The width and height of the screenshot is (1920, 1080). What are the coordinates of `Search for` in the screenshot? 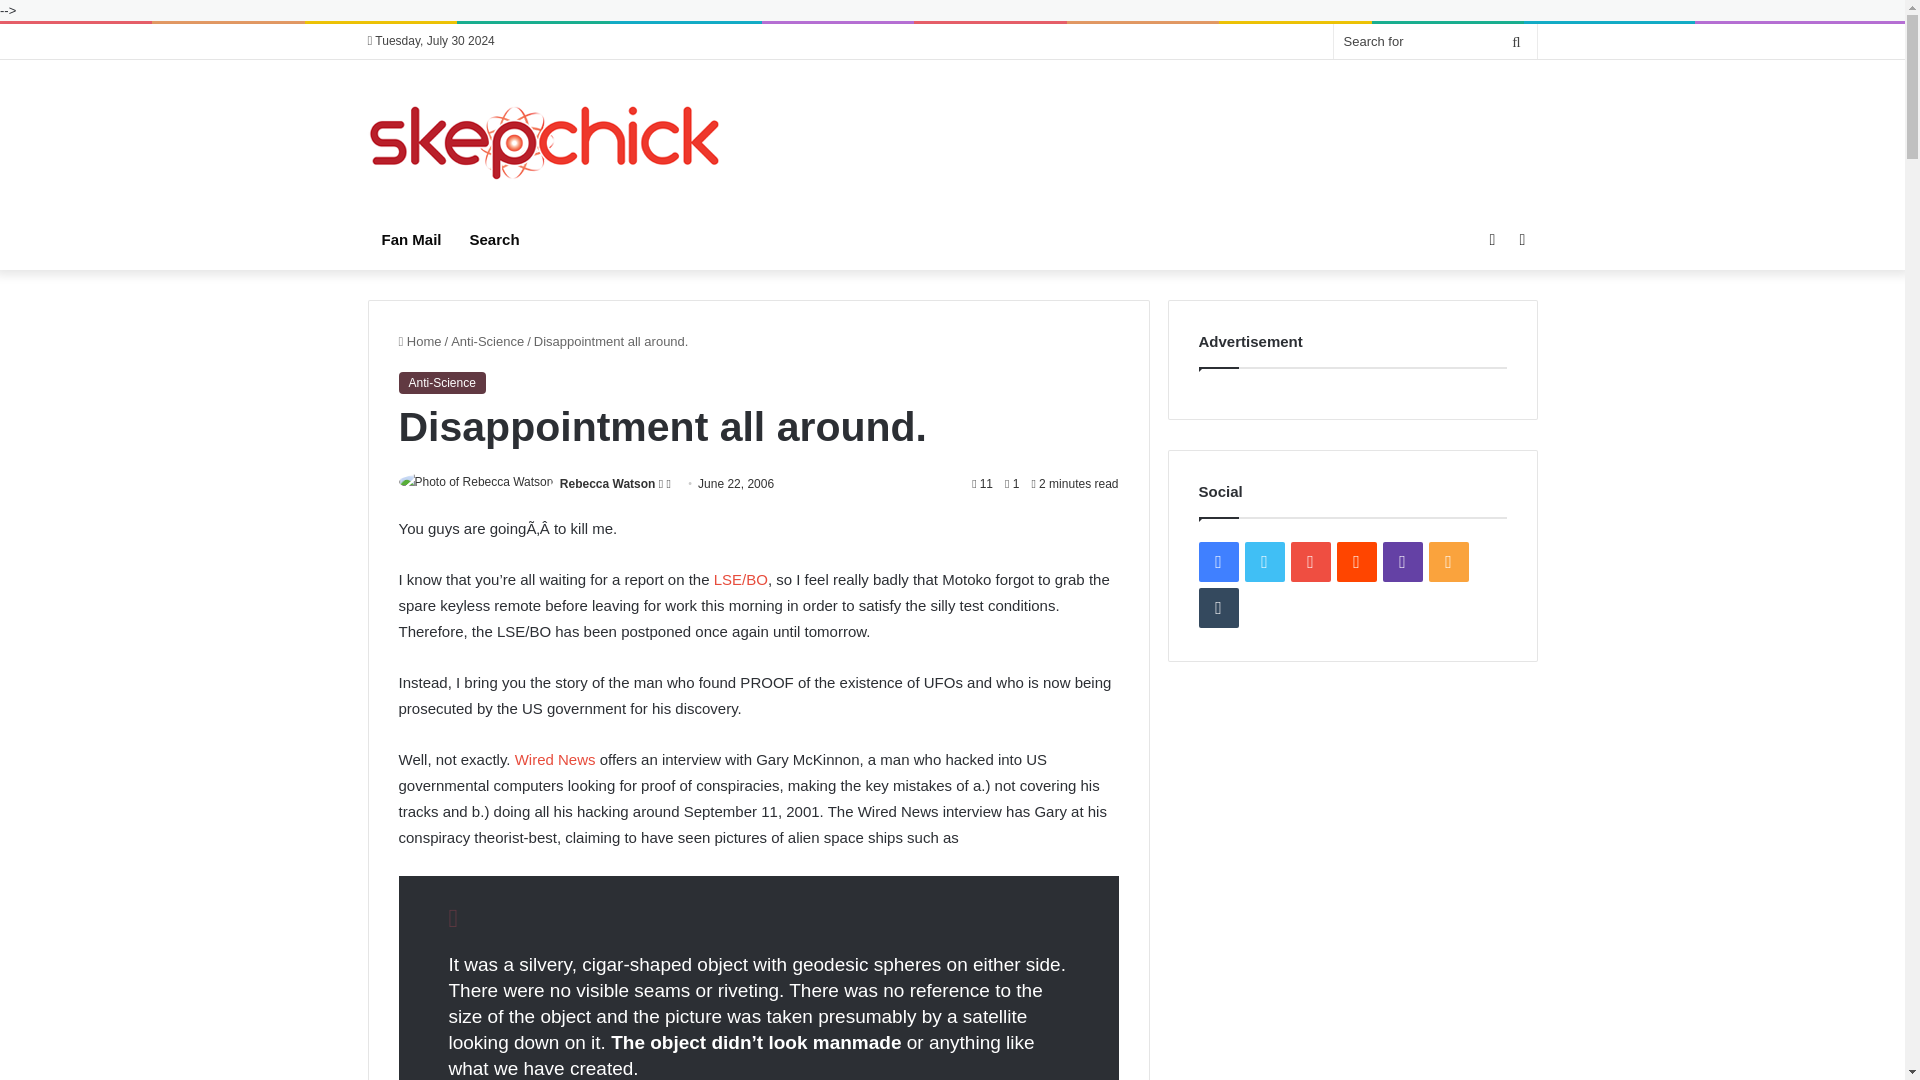 It's located at (1516, 41).